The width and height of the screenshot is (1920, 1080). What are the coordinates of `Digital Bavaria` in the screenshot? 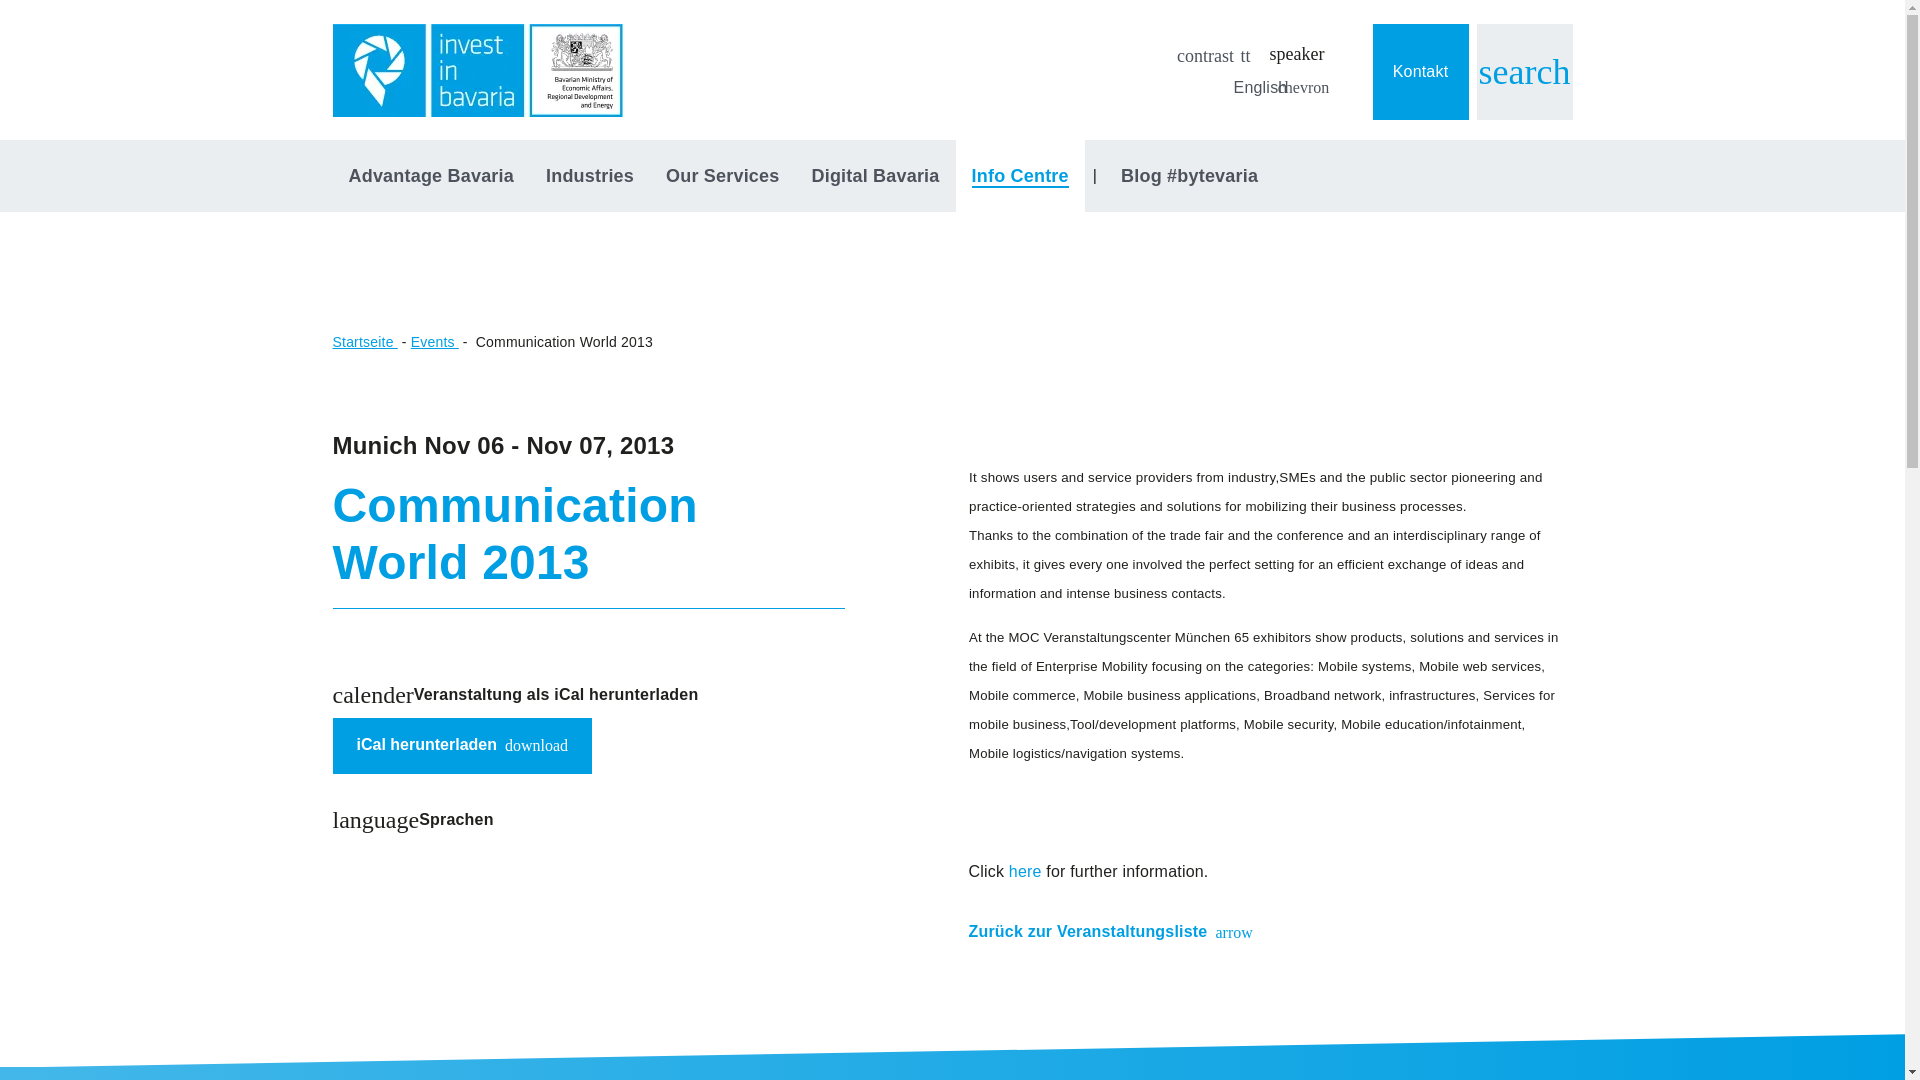 It's located at (874, 176).